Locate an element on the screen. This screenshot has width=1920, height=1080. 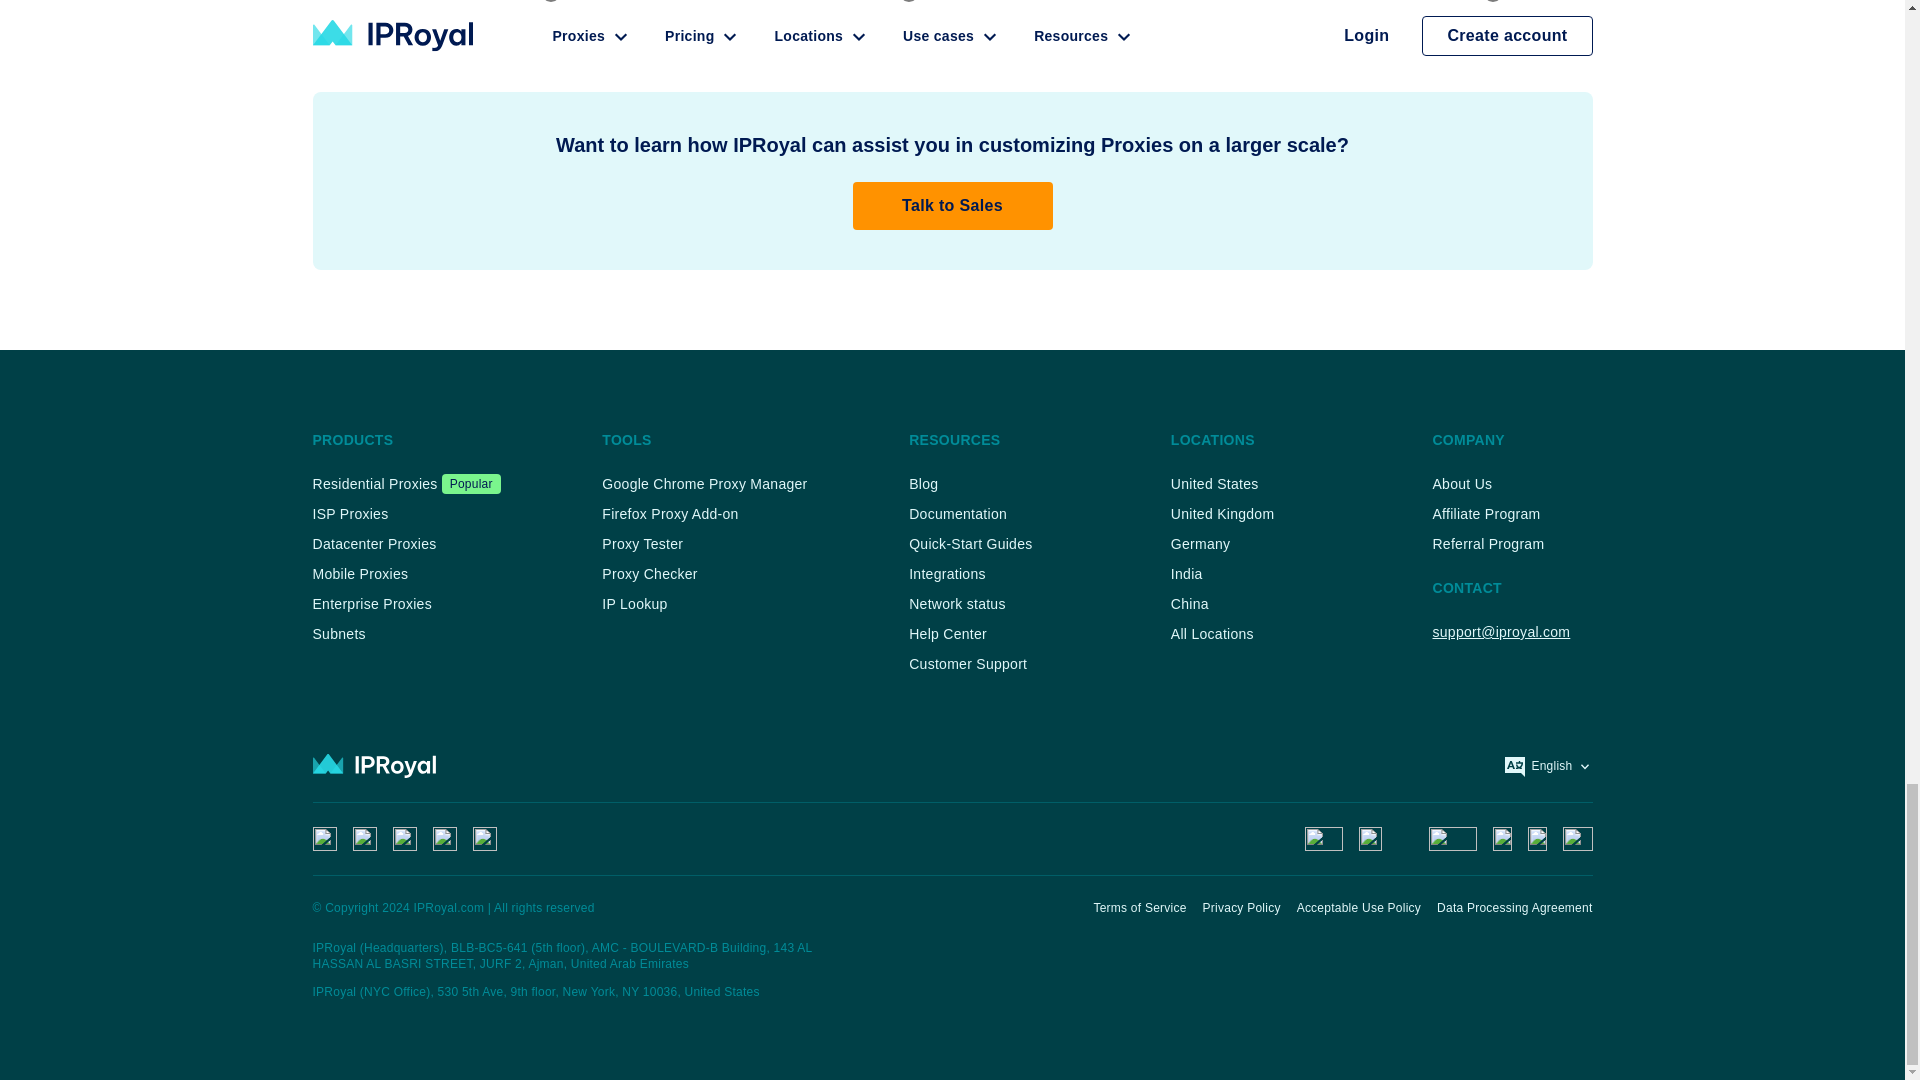
Discord is located at coordinates (324, 839).